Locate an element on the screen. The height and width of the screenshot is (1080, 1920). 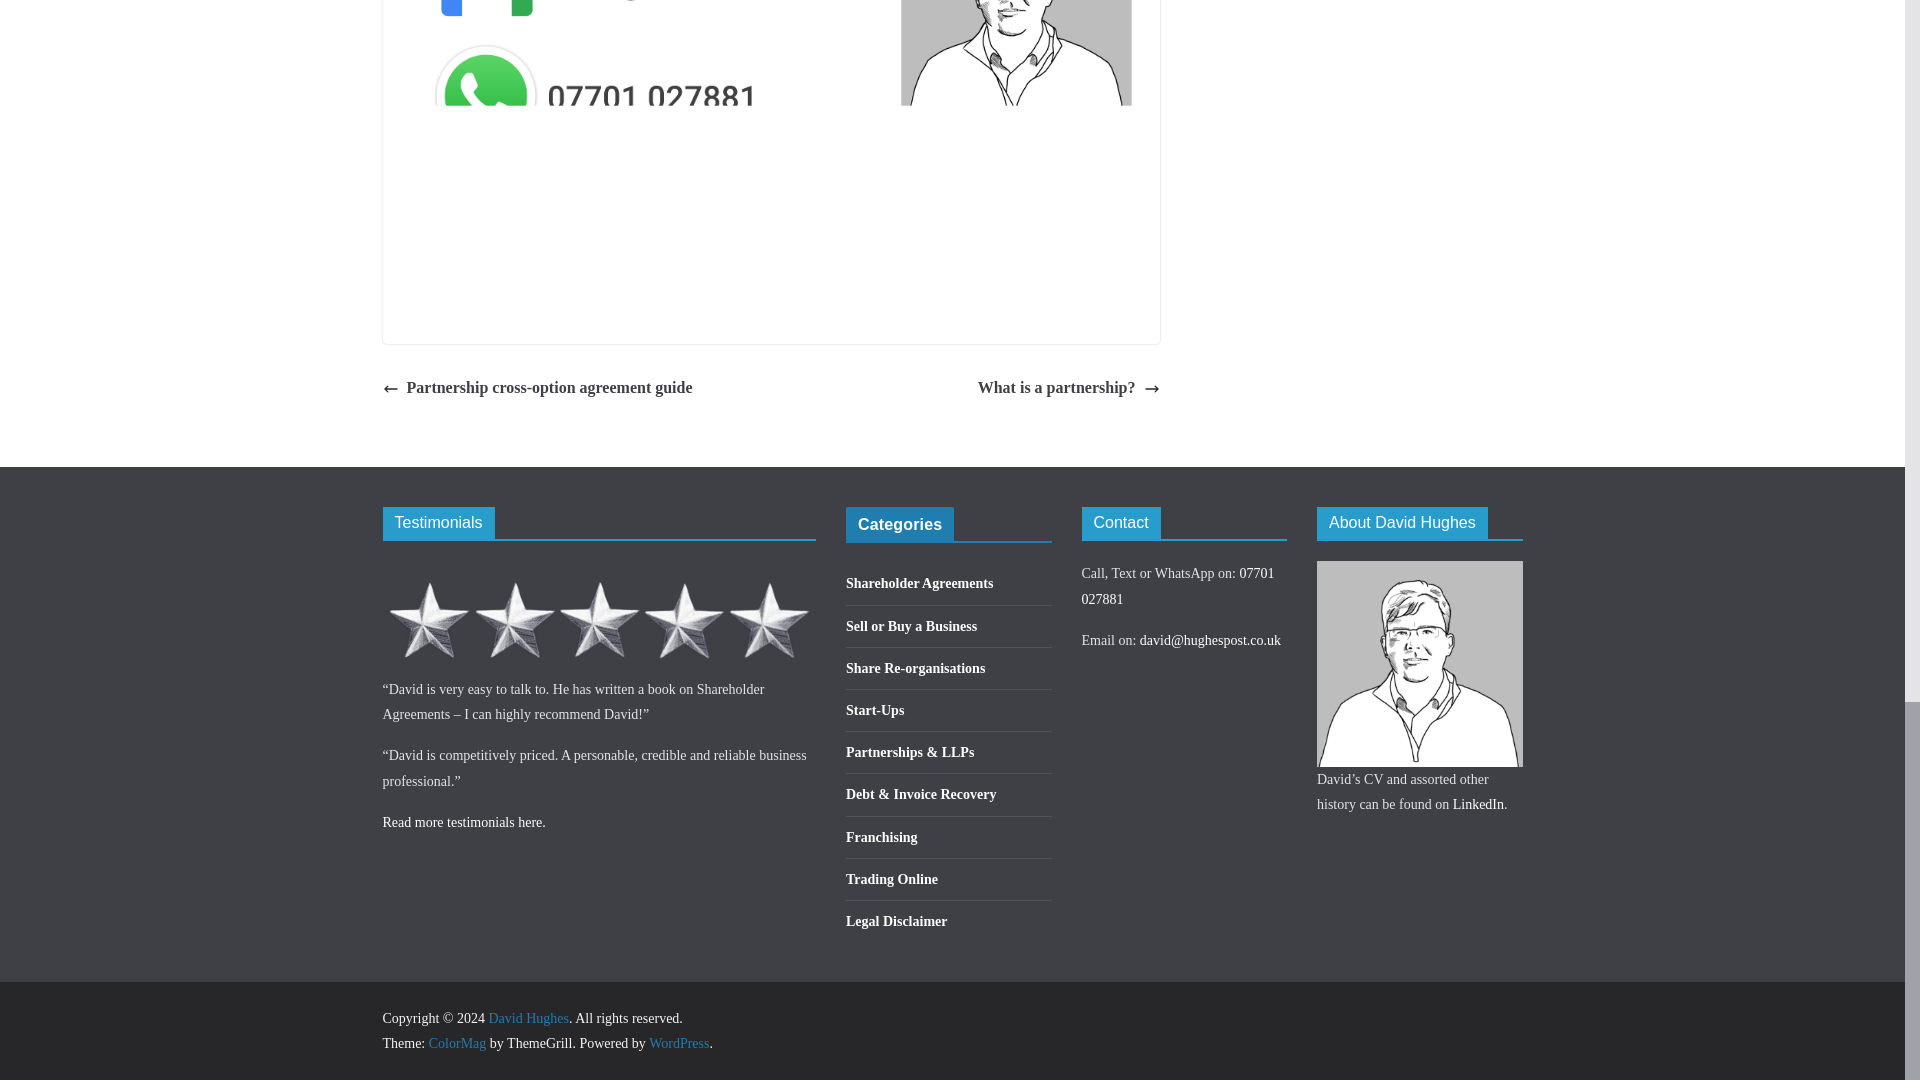
WordPress is located at coordinates (678, 1042).